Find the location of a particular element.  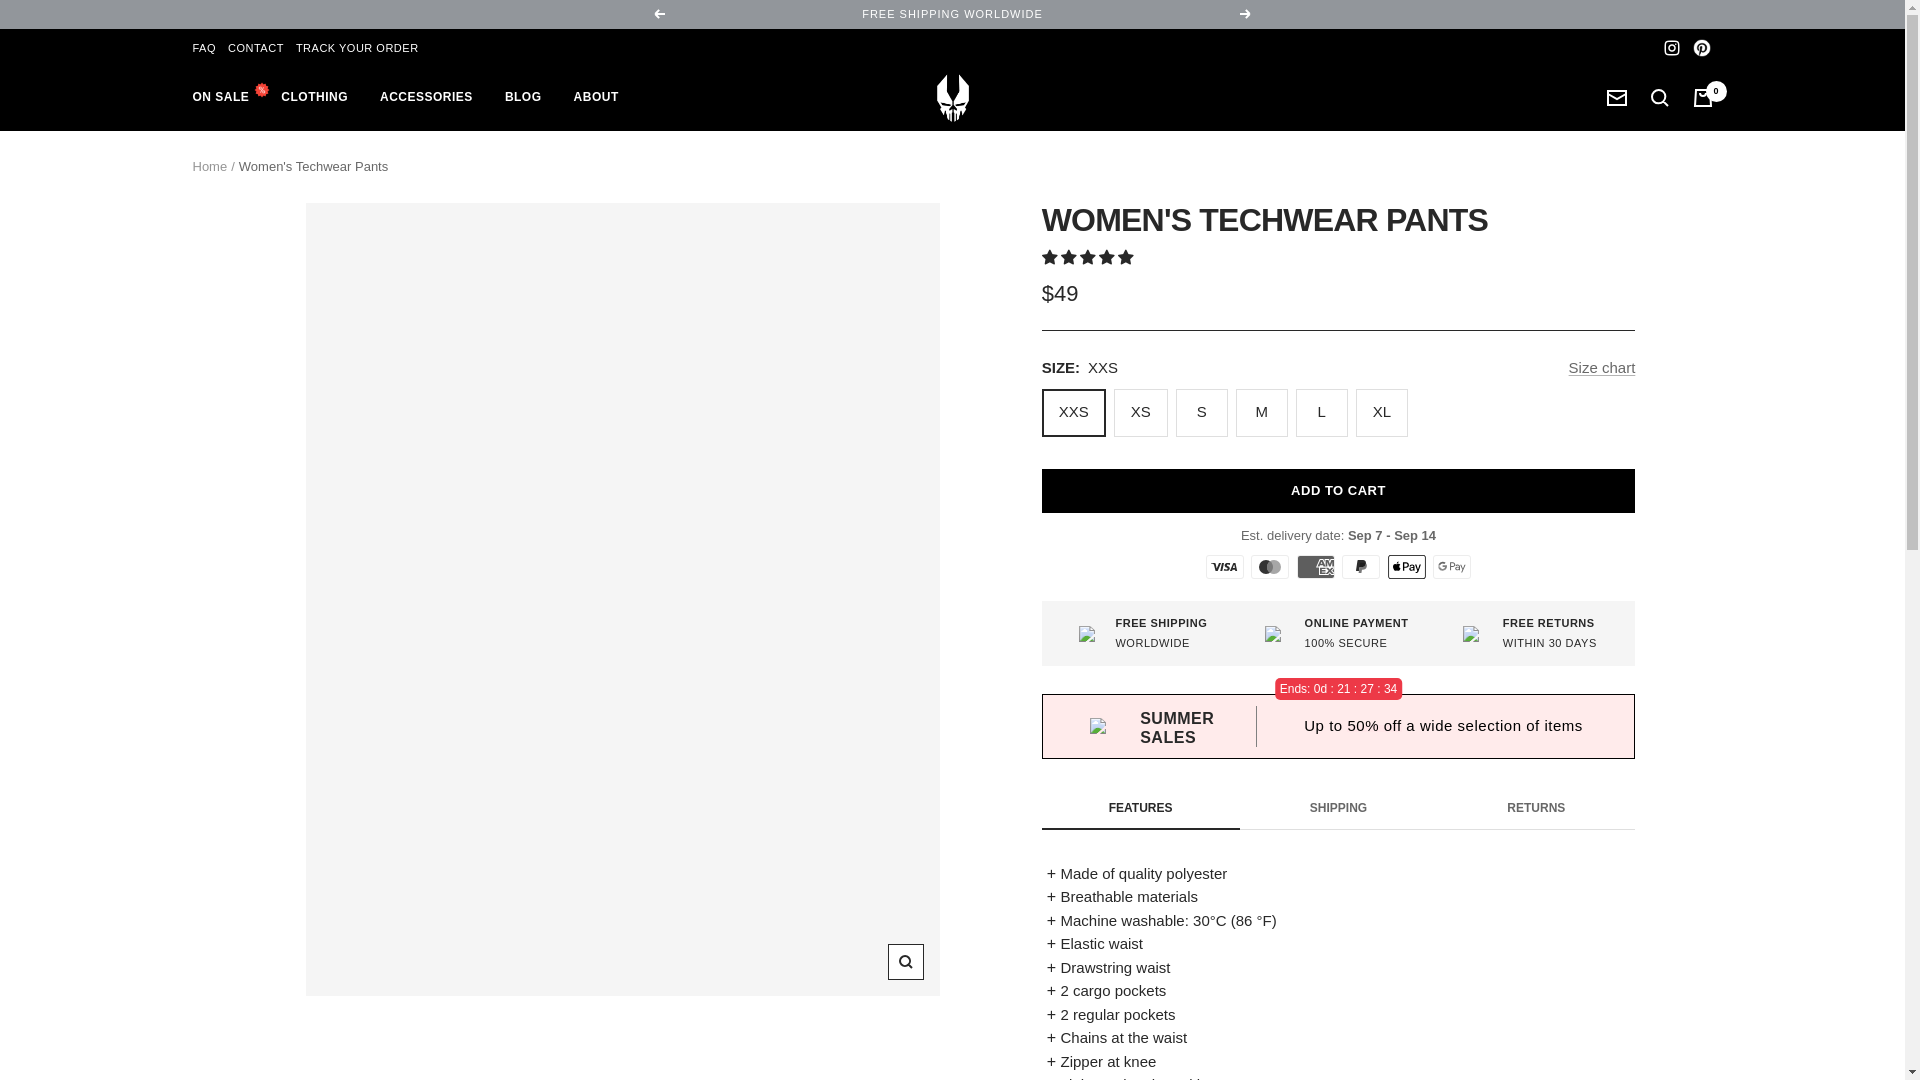

ON SALE is located at coordinates (220, 98).